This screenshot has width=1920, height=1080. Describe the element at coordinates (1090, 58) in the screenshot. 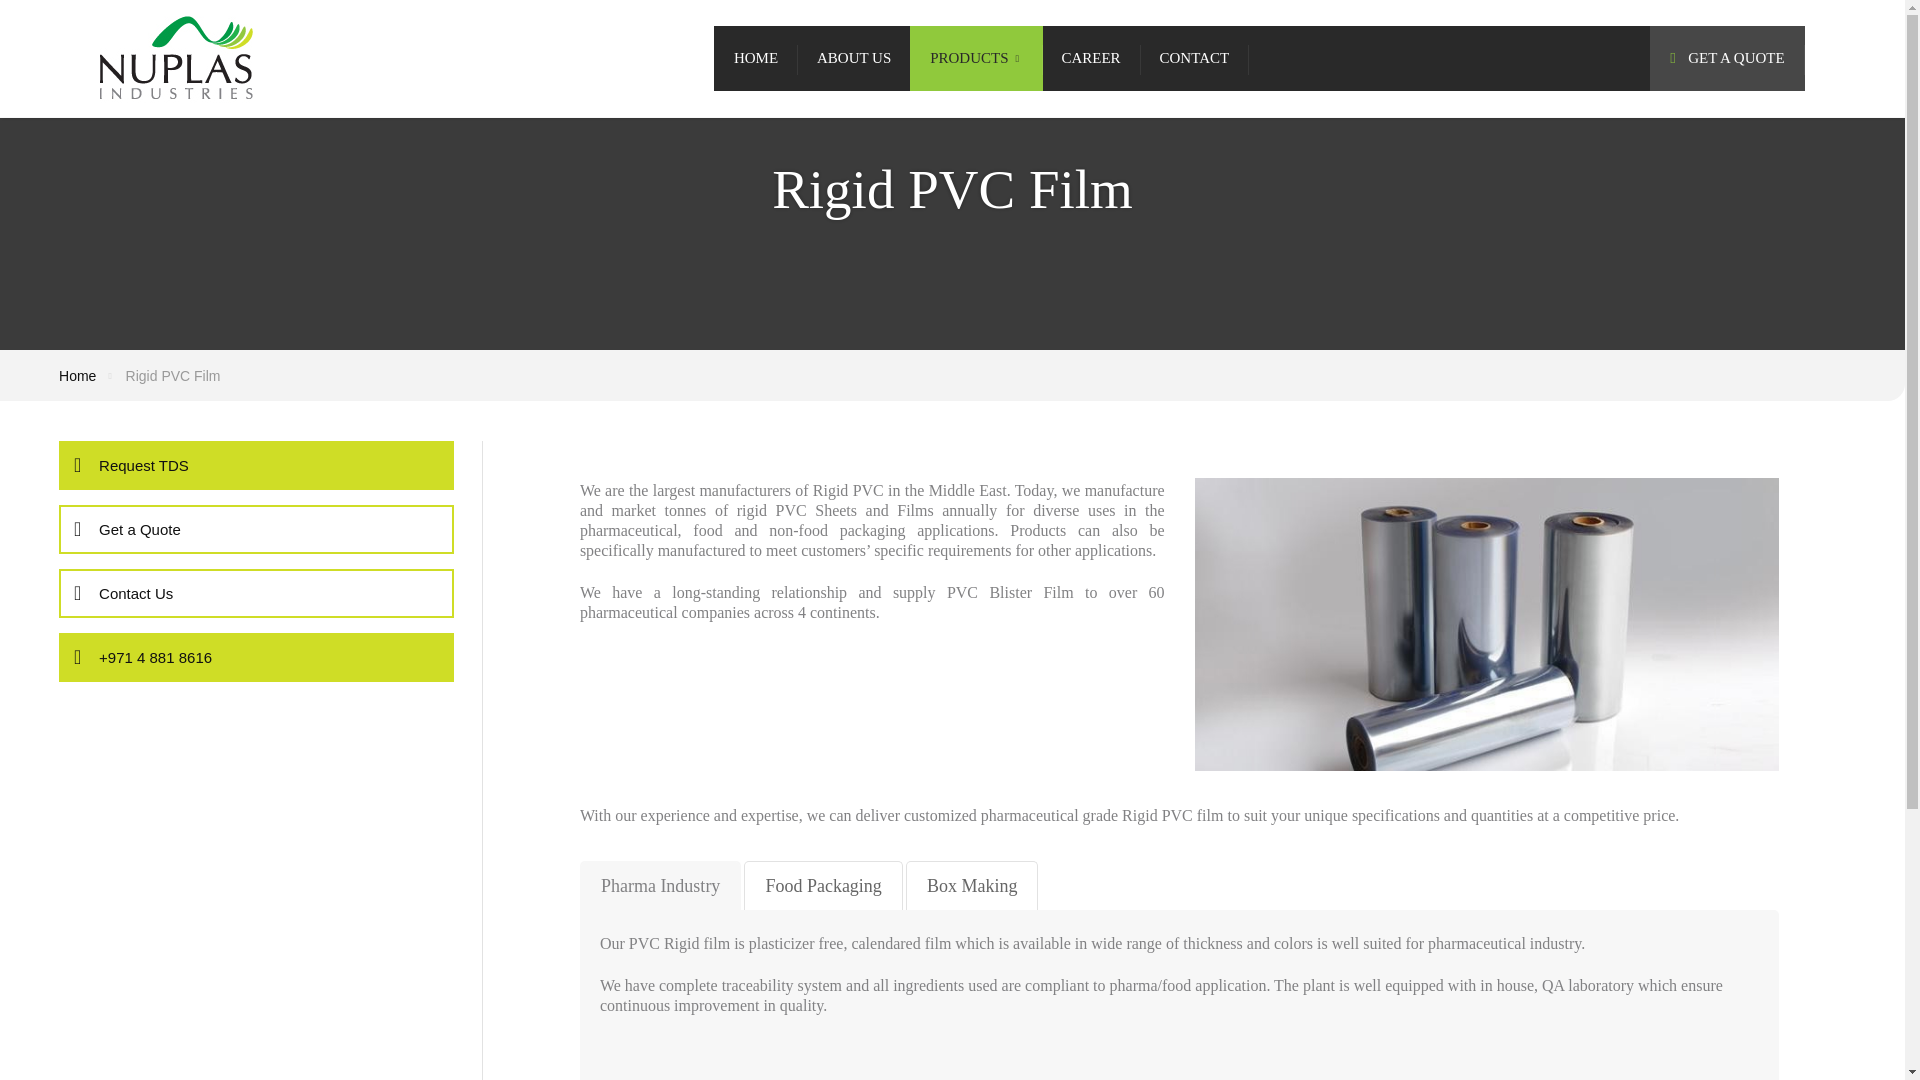

I see `CAREER` at that location.